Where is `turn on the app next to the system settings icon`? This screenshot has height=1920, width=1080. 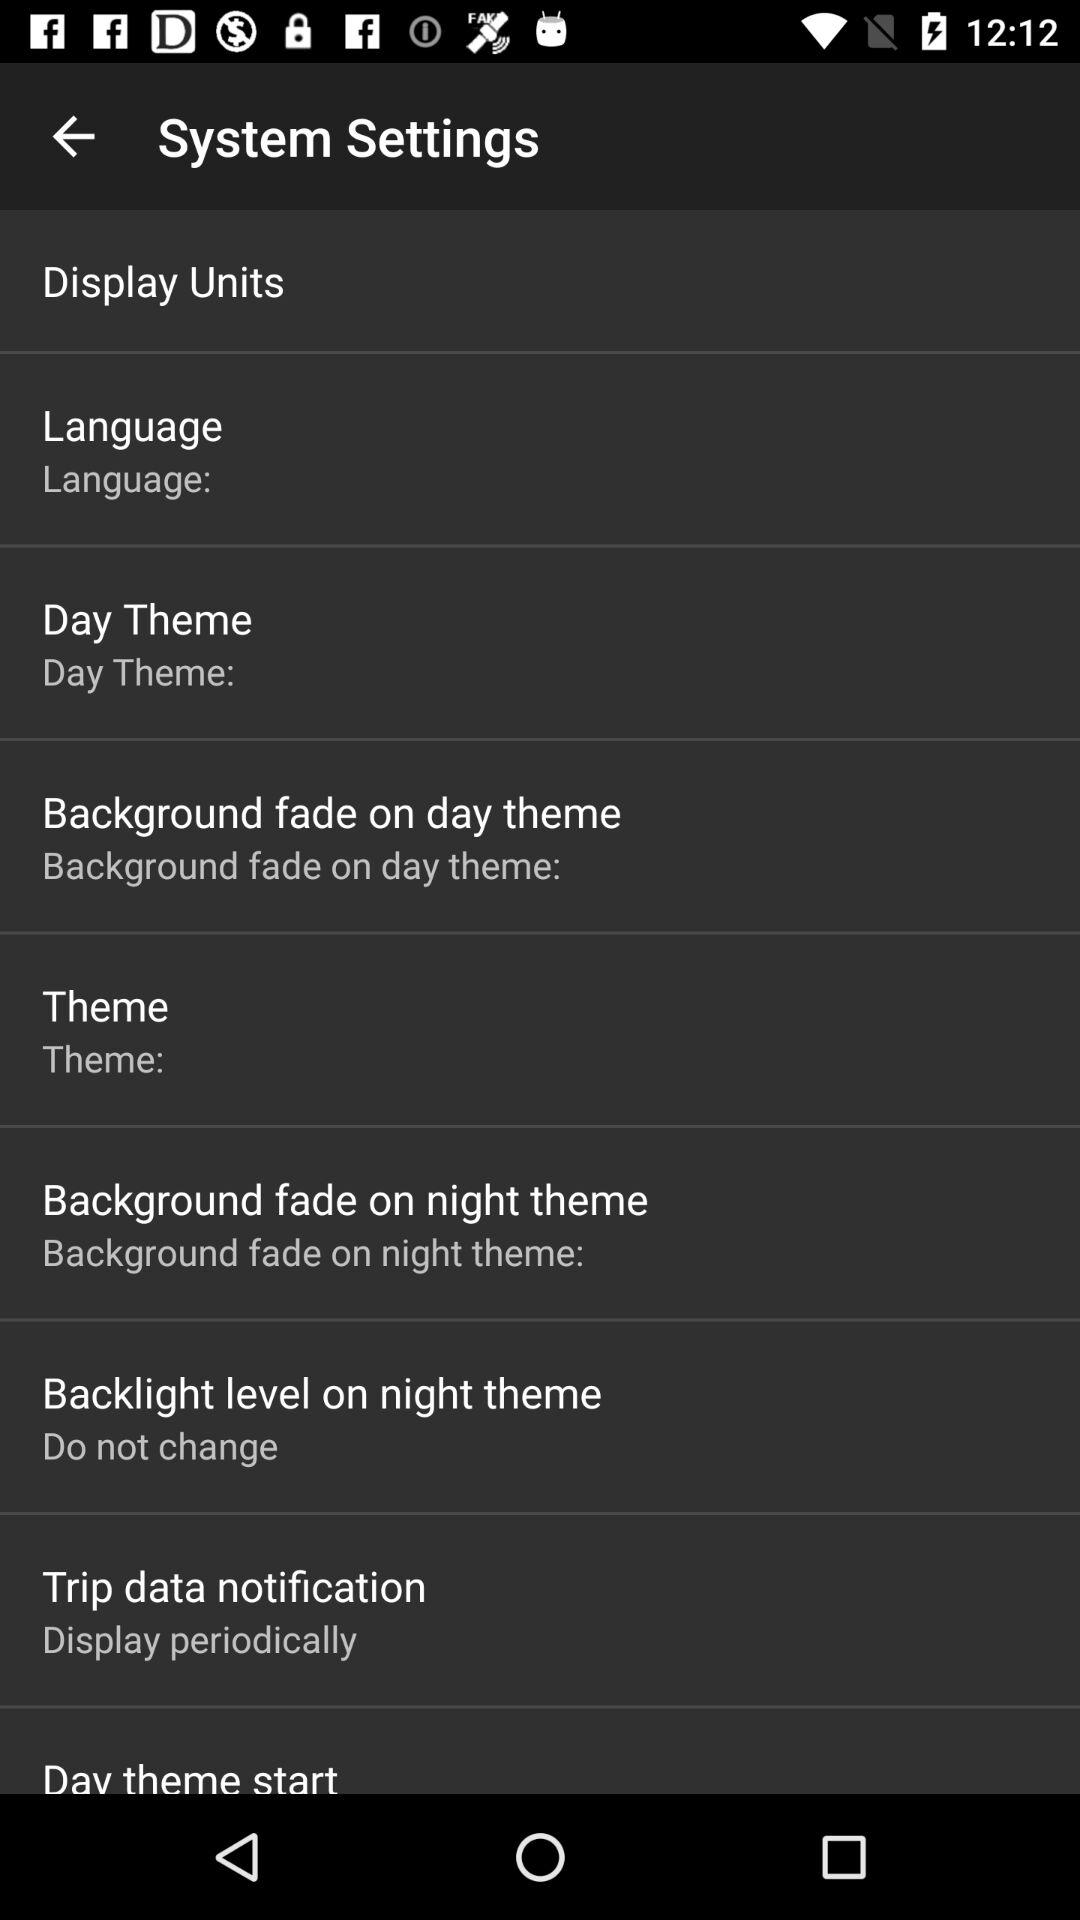 turn on the app next to the system settings icon is located at coordinates (73, 136).